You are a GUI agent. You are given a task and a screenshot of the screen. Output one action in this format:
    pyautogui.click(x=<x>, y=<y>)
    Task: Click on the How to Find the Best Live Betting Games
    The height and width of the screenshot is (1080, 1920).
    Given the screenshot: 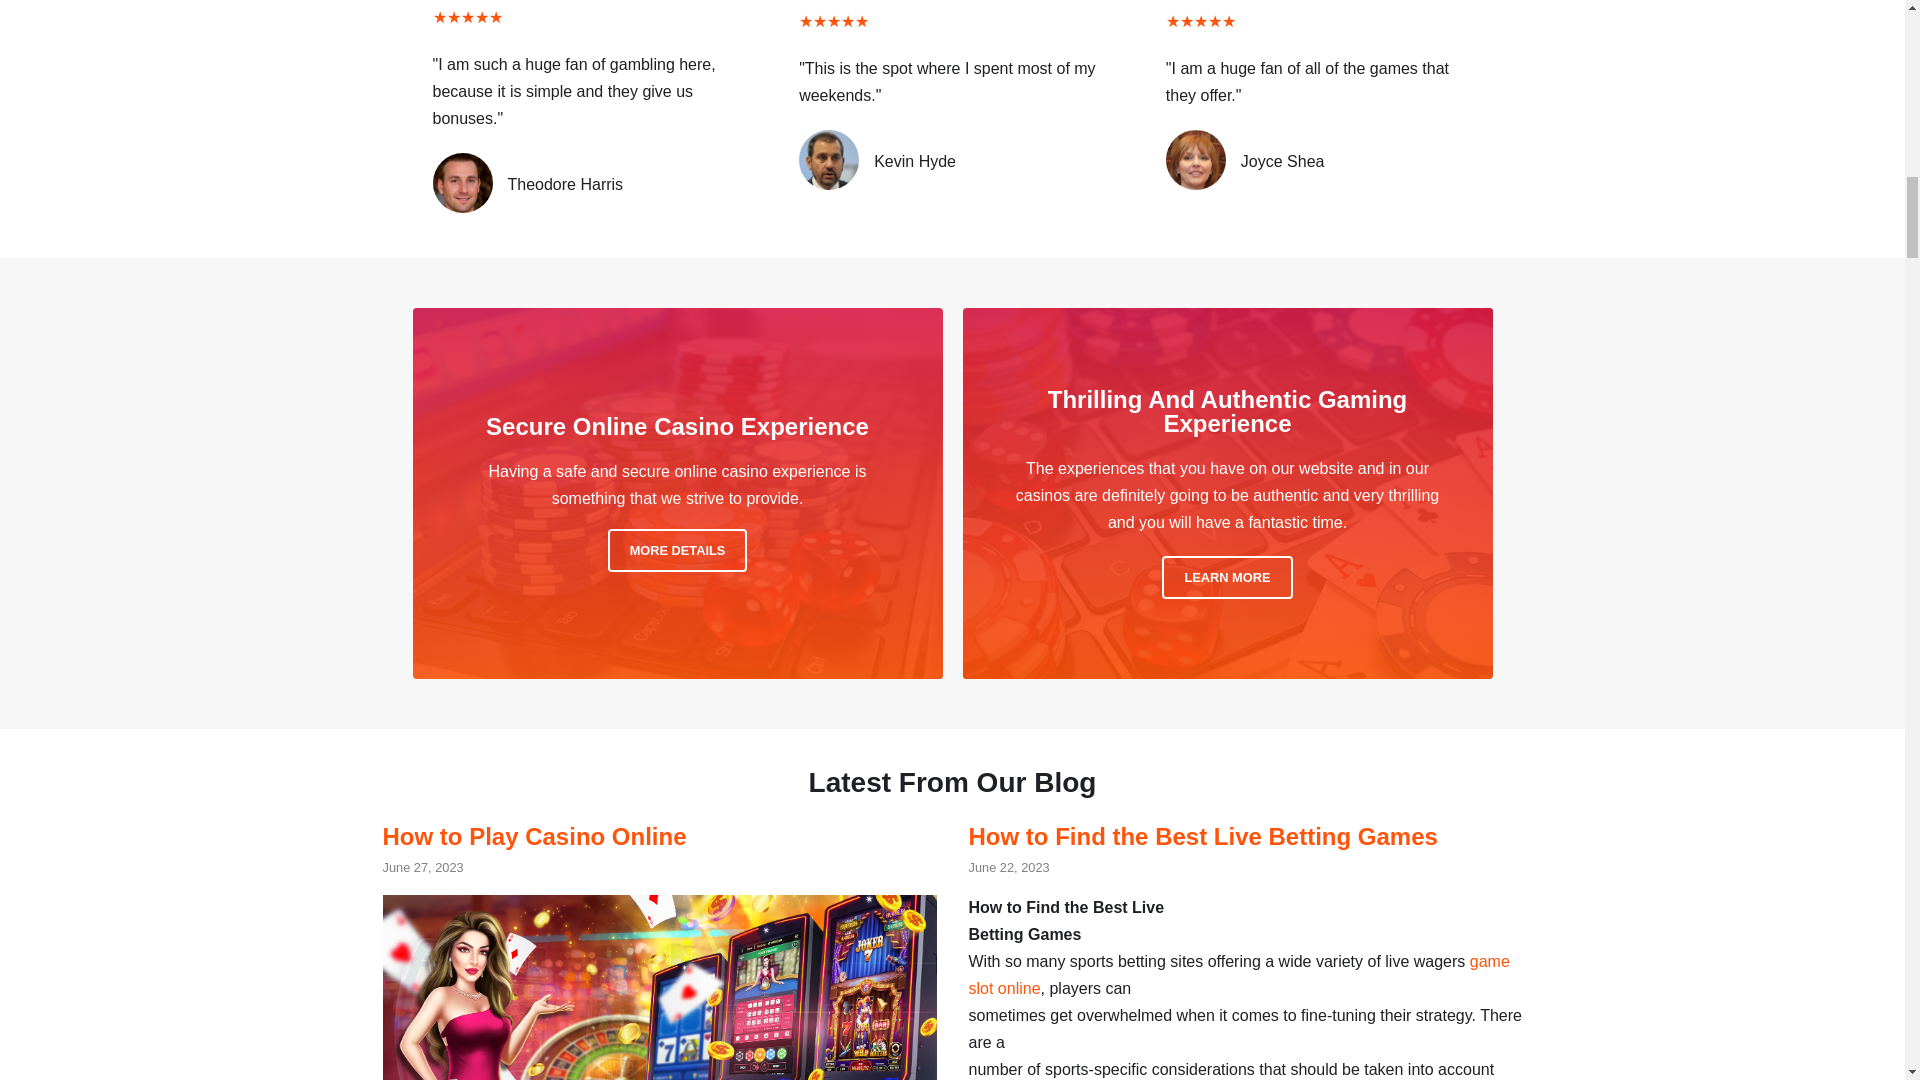 What is the action you would take?
    pyautogui.click(x=1202, y=836)
    